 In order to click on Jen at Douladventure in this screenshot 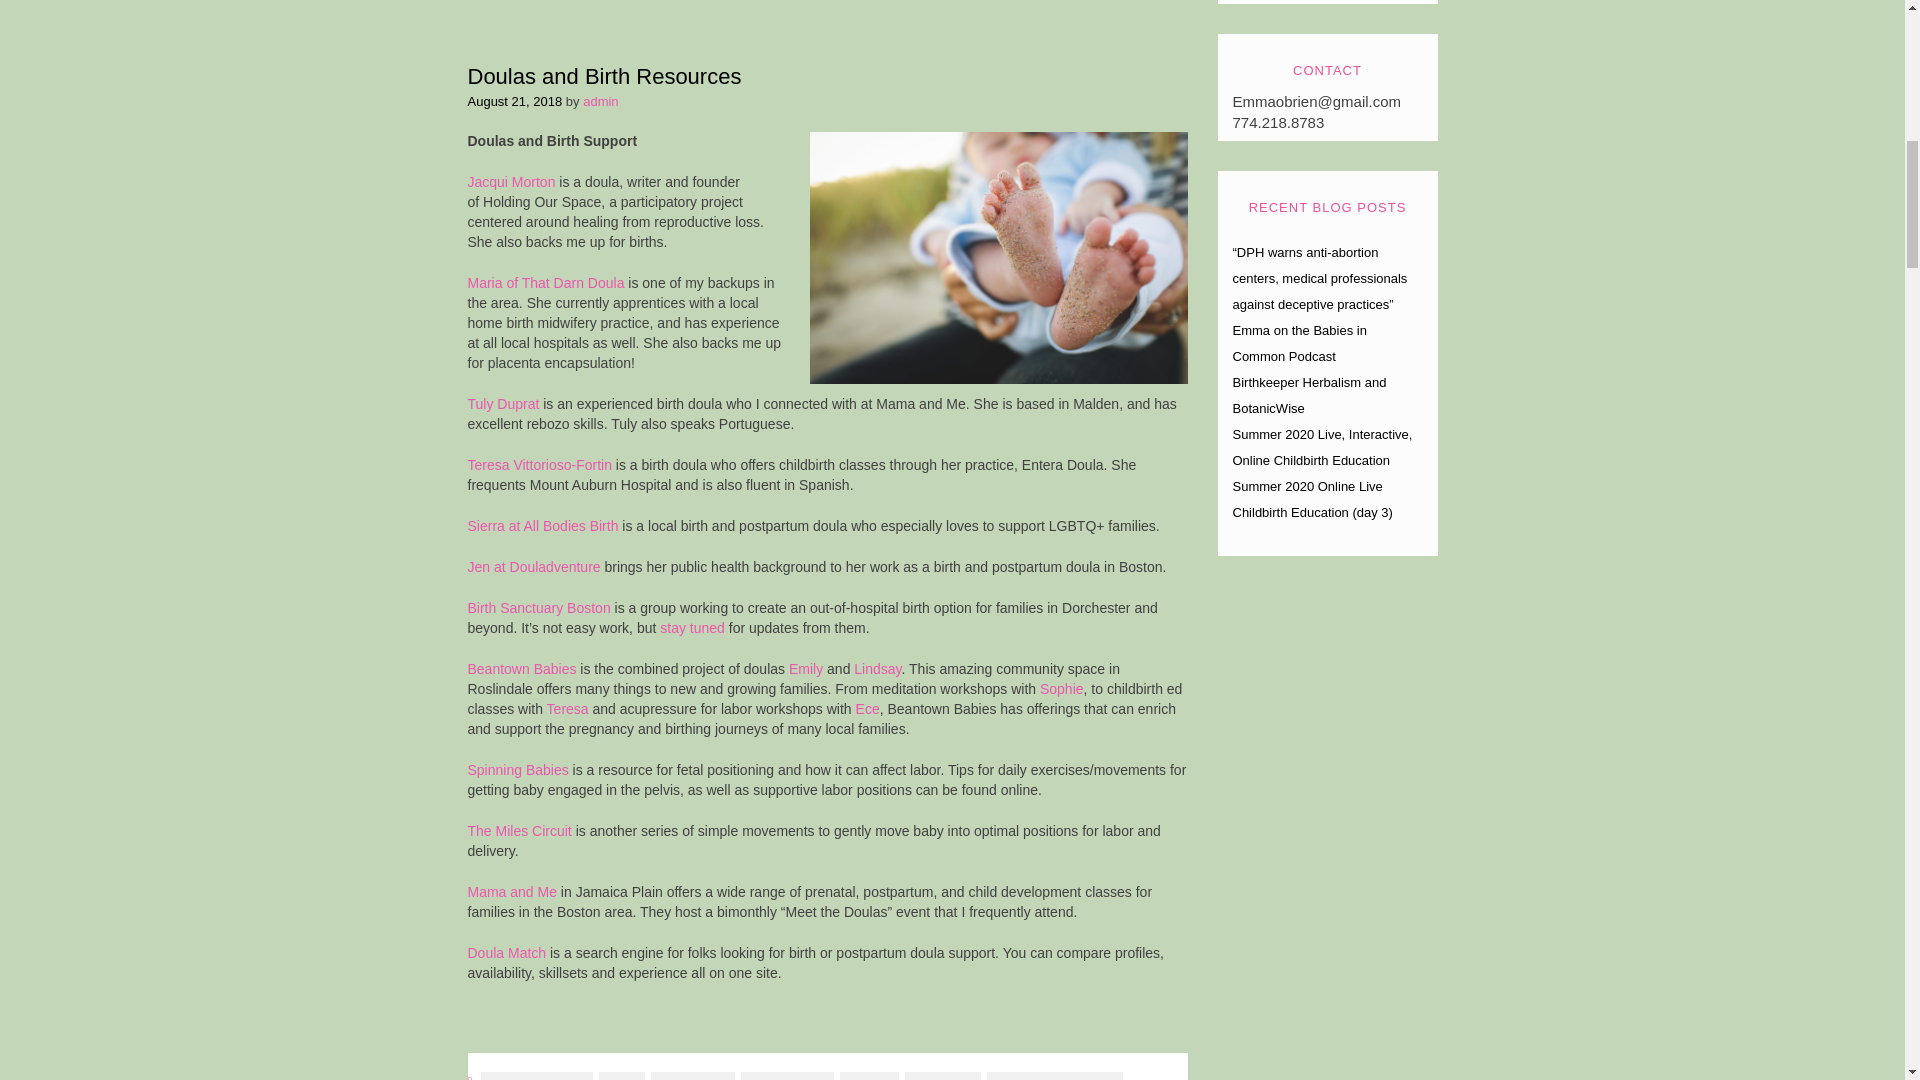, I will do `click(534, 566)`.